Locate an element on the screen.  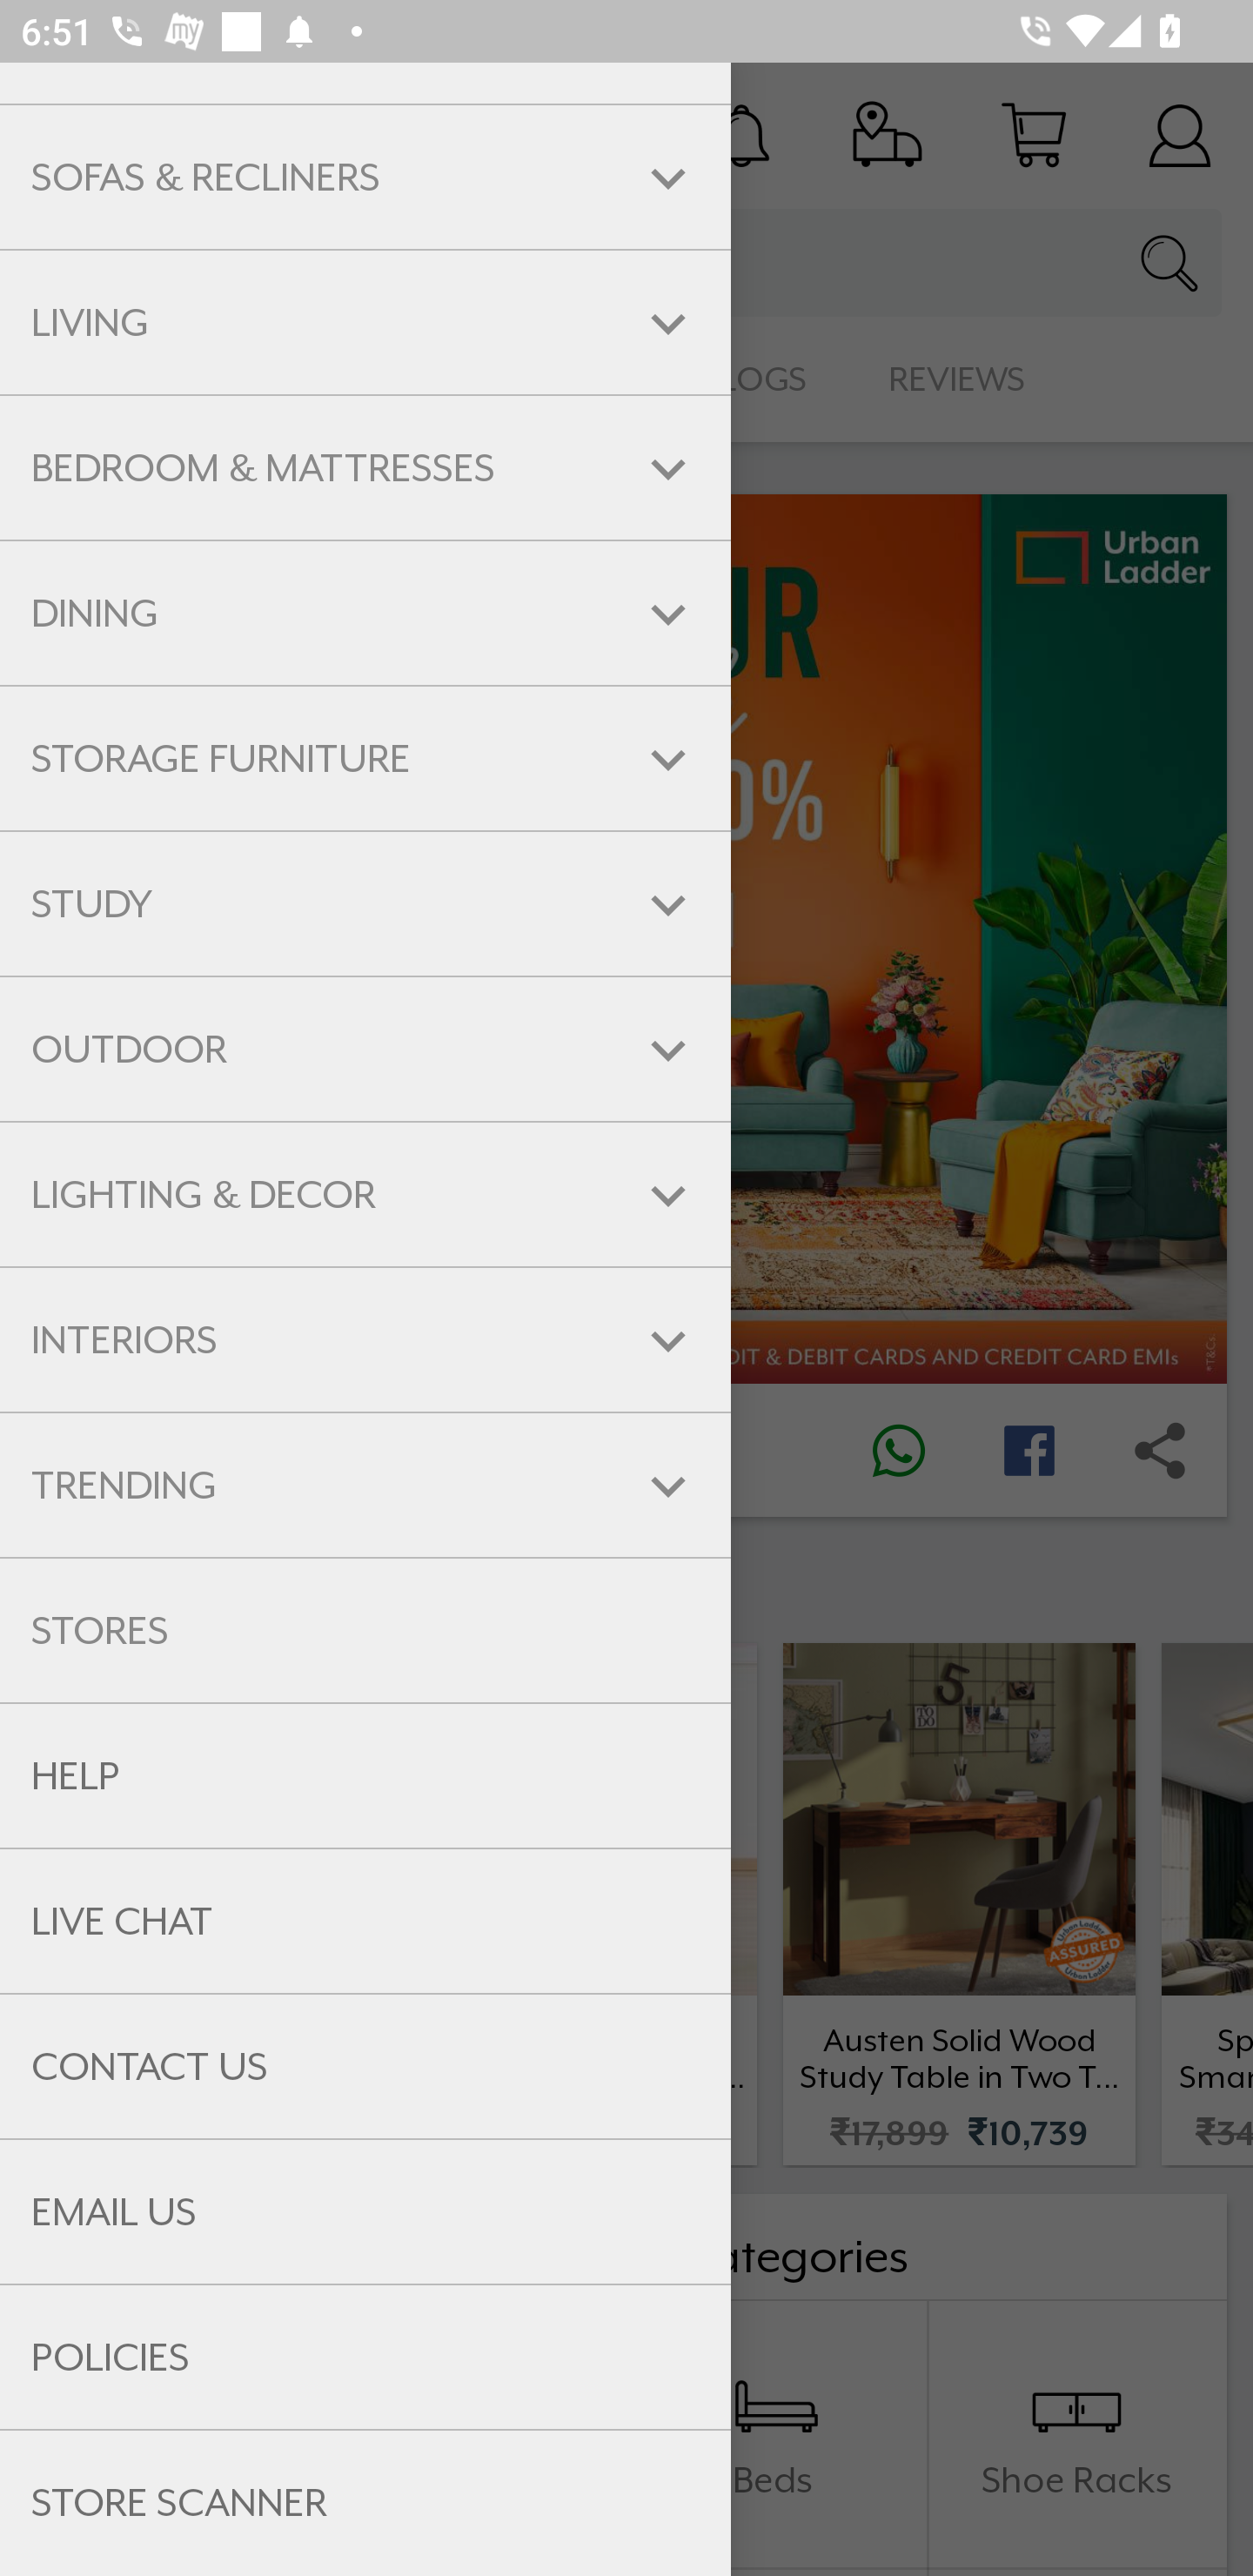
LIVING  is located at coordinates (365, 323).